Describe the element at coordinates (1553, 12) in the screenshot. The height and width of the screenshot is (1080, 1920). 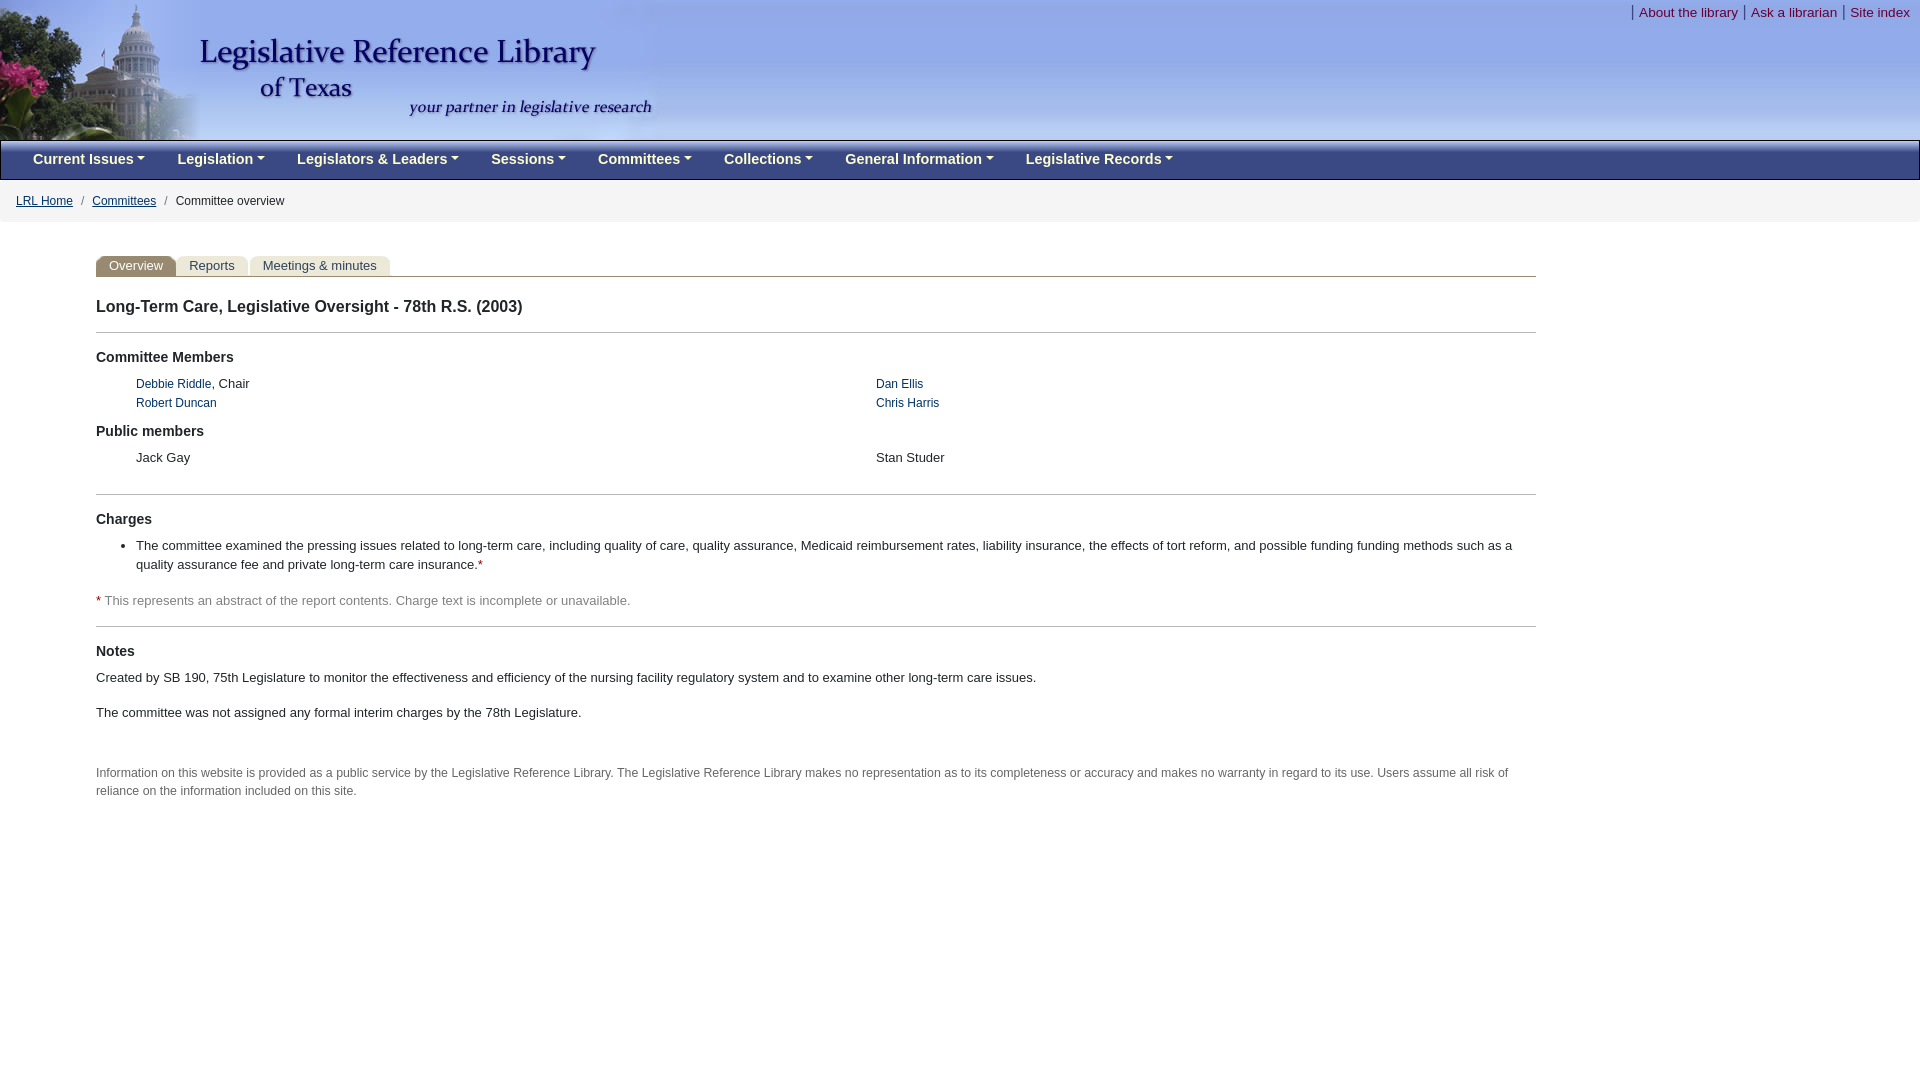
I see `Skip to main content` at that location.